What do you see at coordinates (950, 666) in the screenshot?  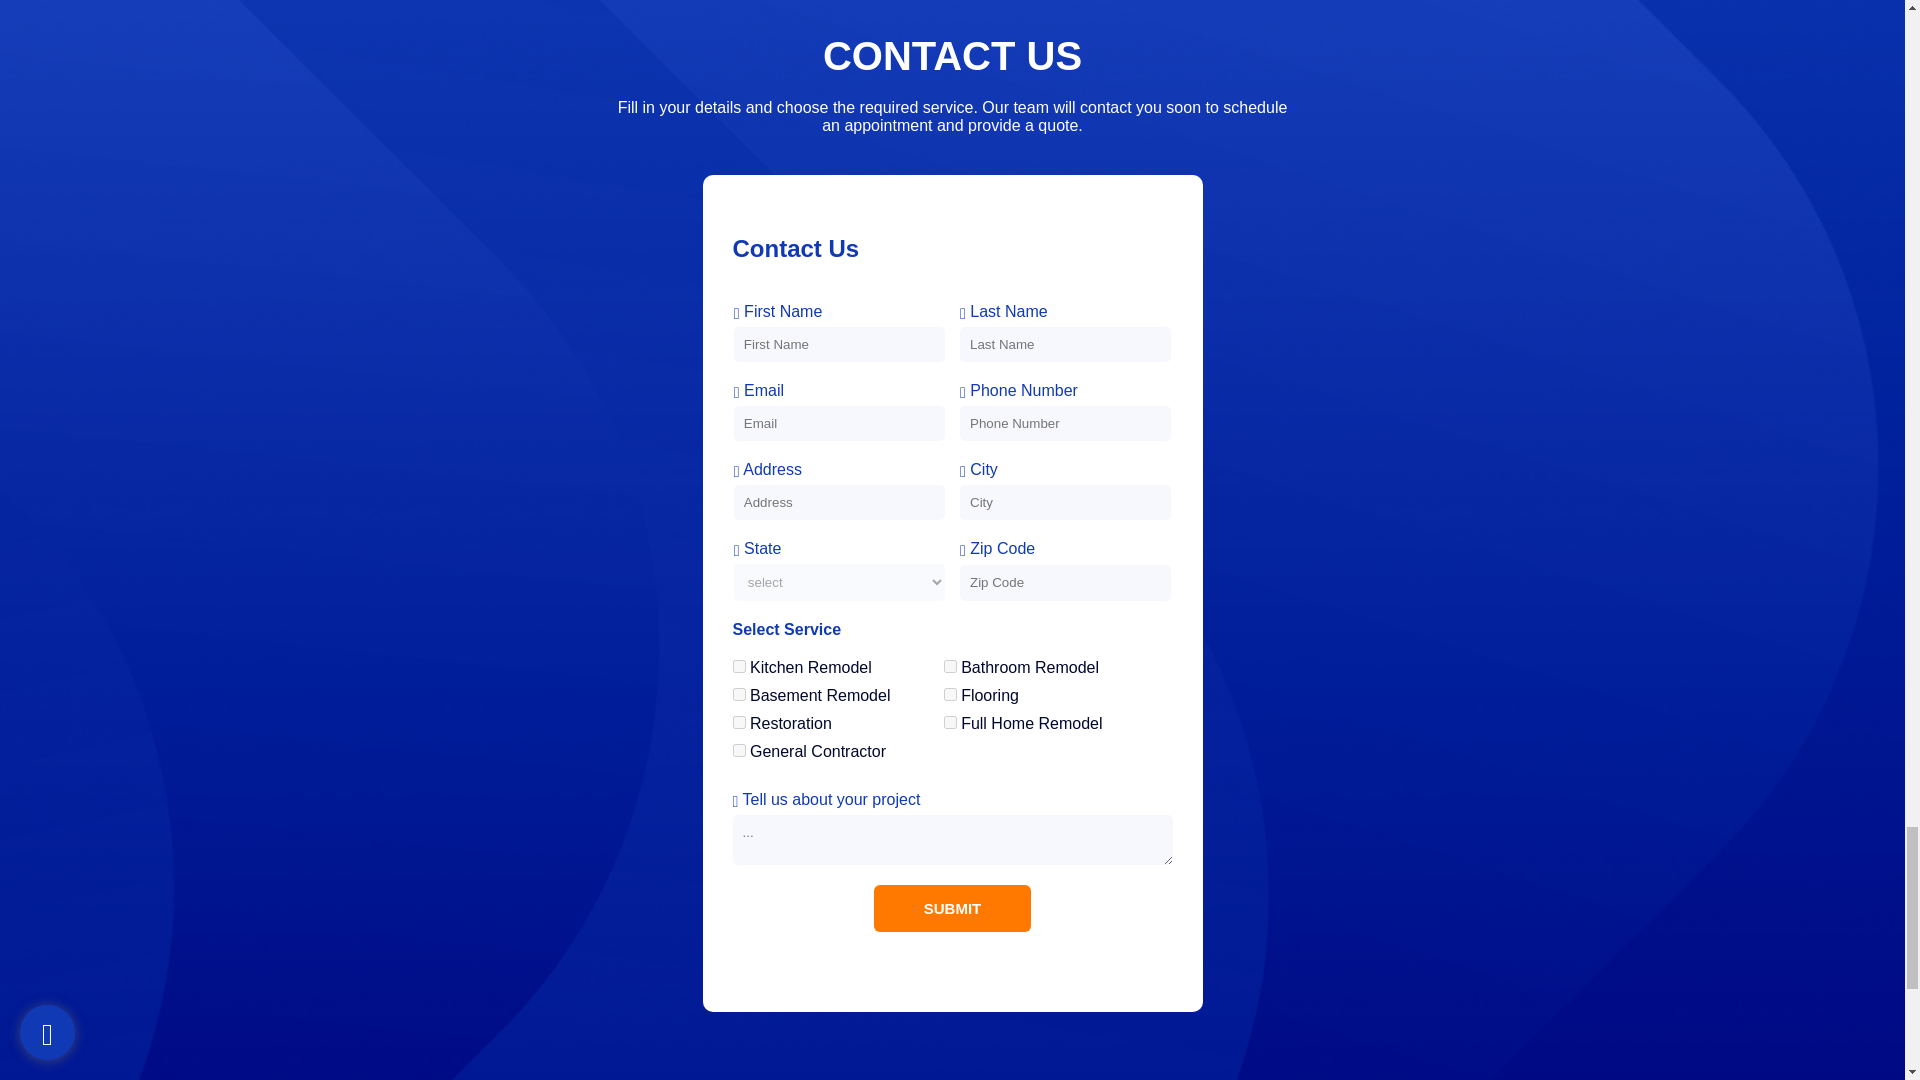 I see `Bathroom Remodel` at bounding box center [950, 666].